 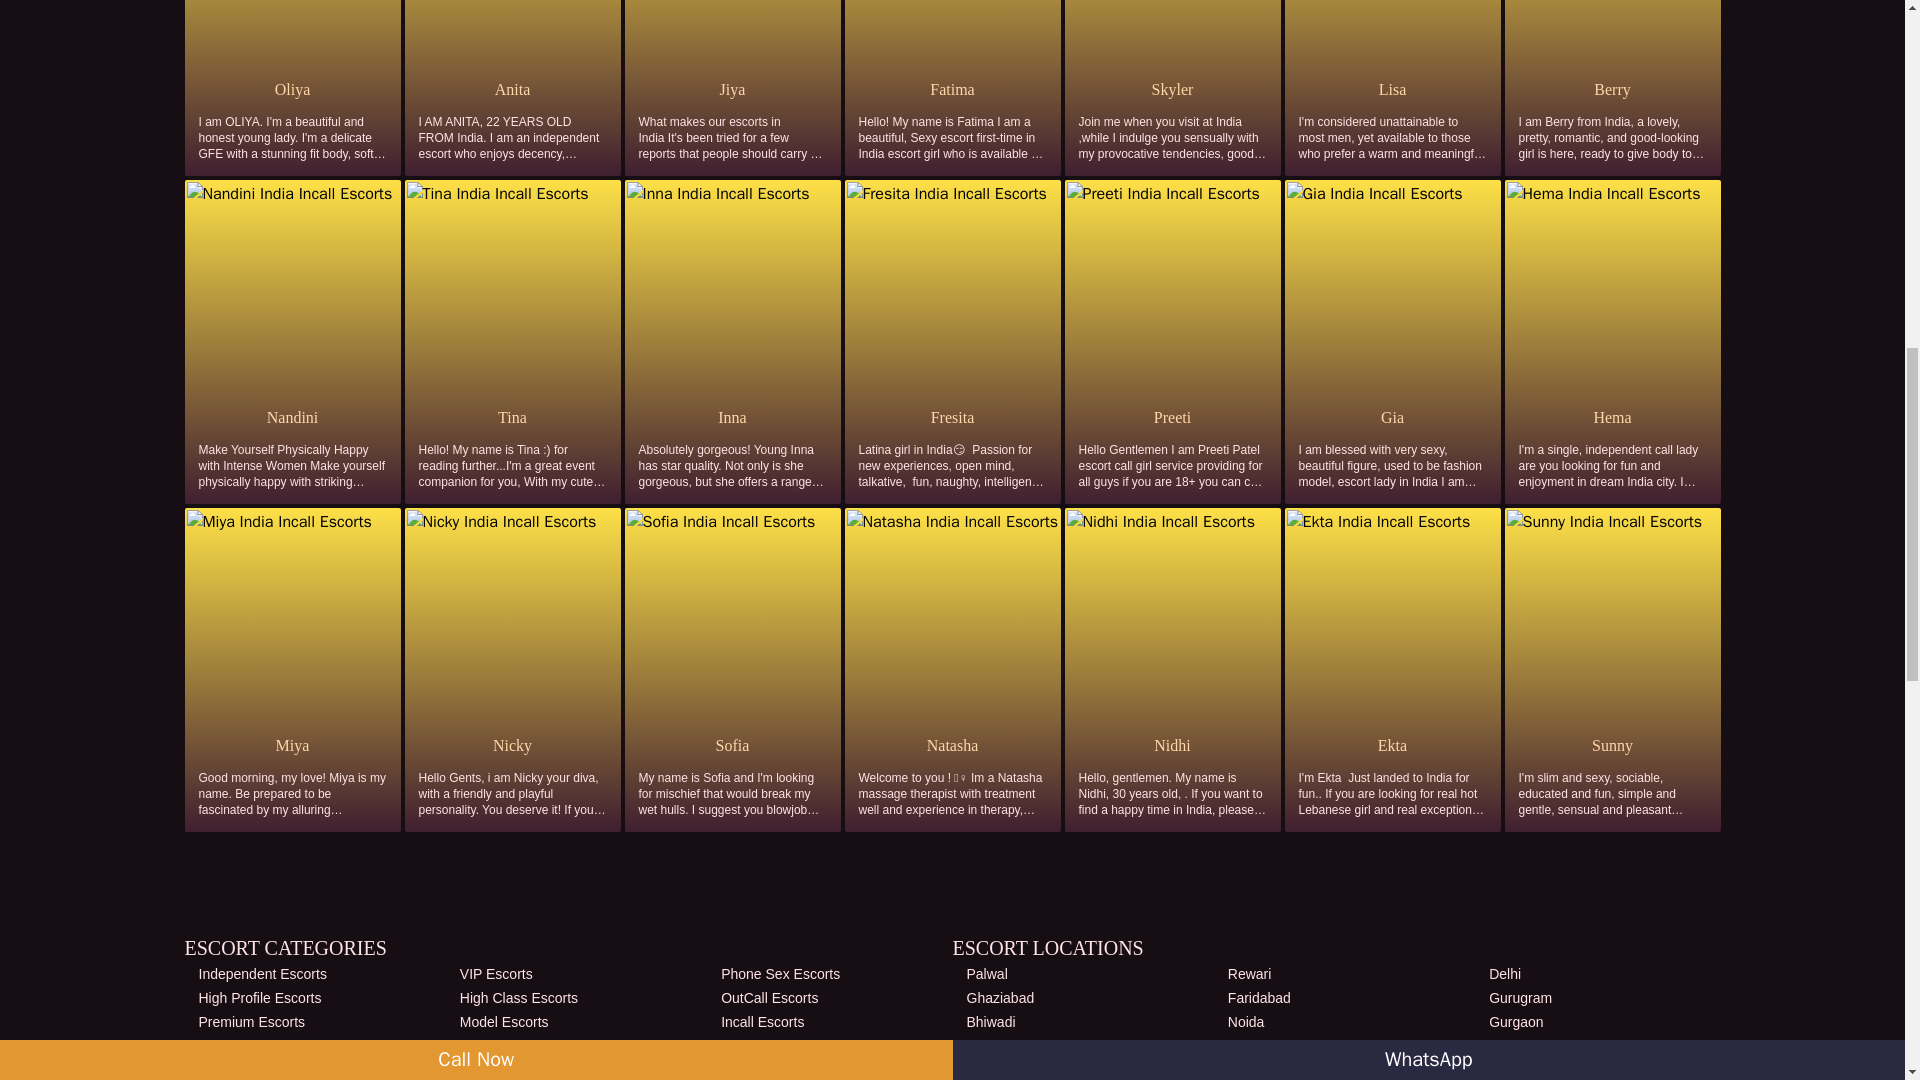 What do you see at coordinates (1172, 89) in the screenshot?
I see `Skyler India Incall Escorts` at bounding box center [1172, 89].